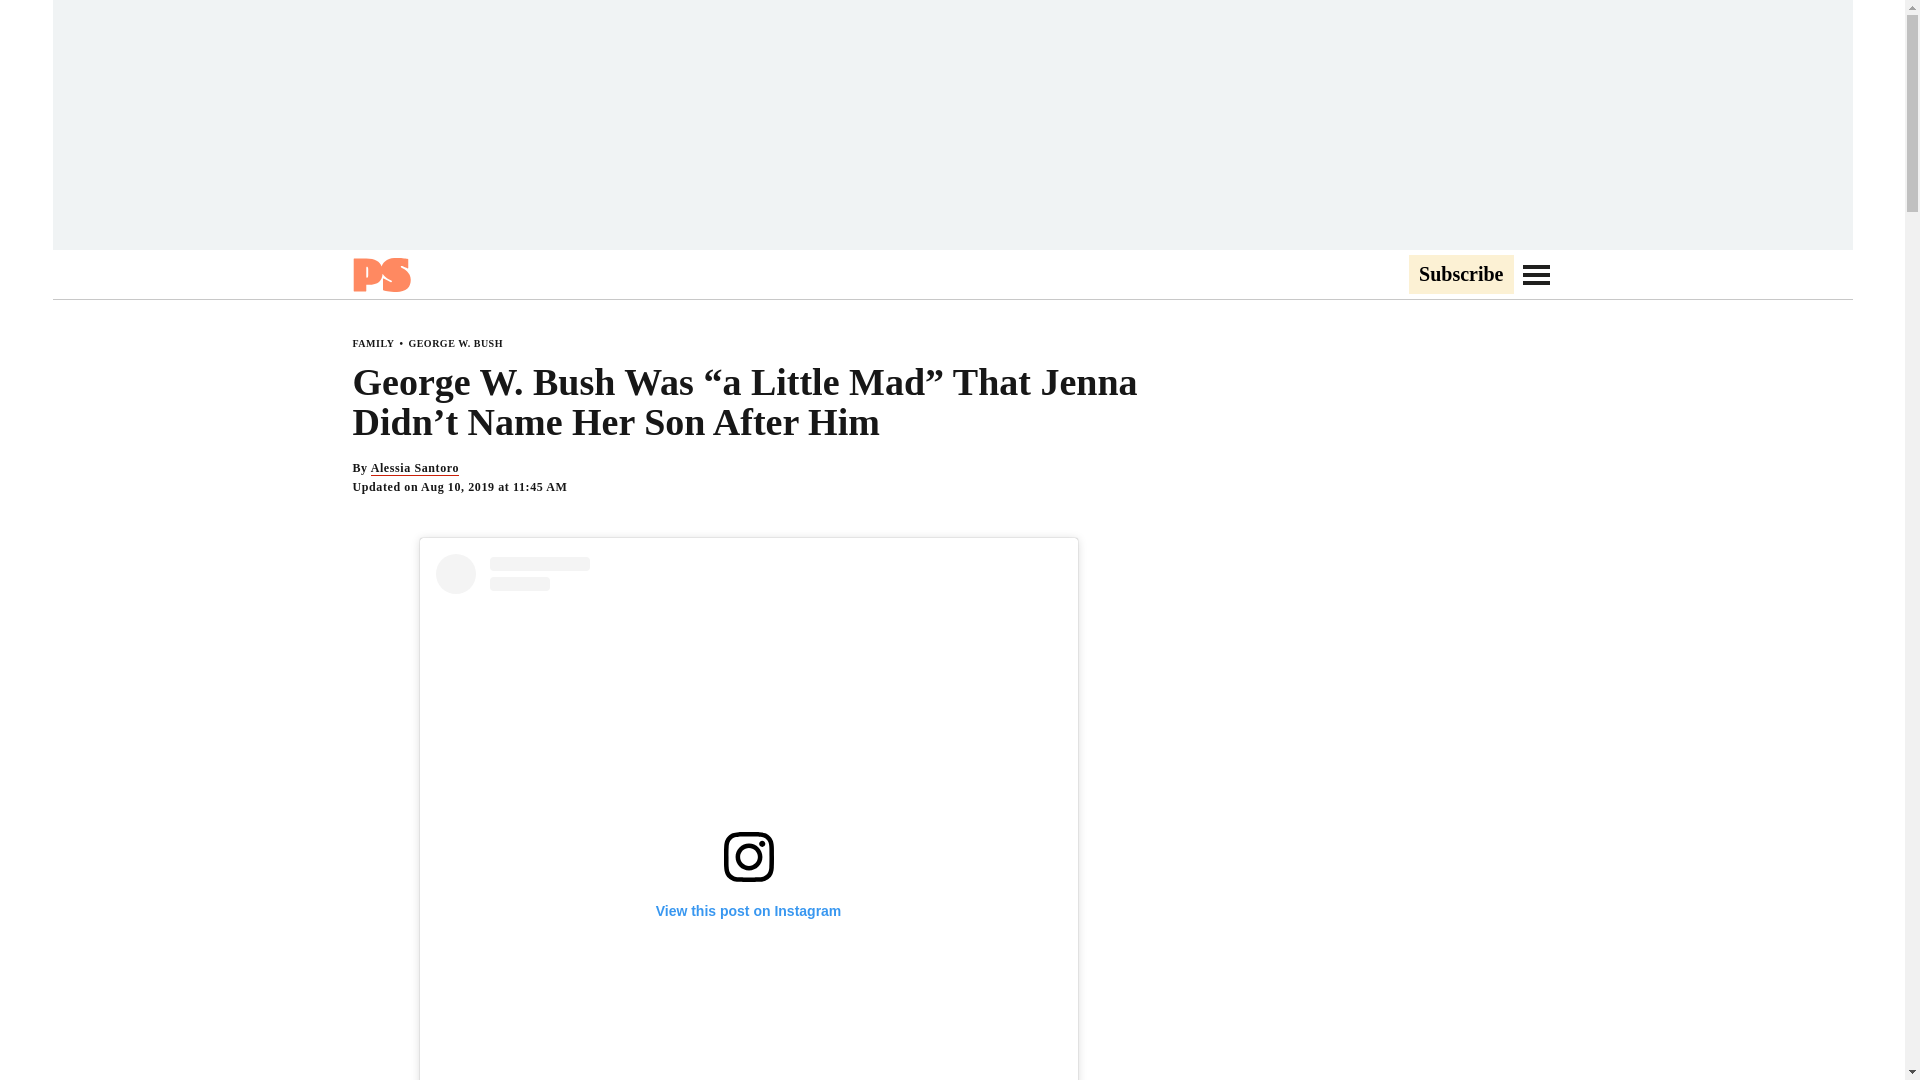 The width and height of the screenshot is (1920, 1080). What do you see at coordinates (1536, 274) in the screenshot?
I see `Go to Navigation` at bounding box center [1536, 274].